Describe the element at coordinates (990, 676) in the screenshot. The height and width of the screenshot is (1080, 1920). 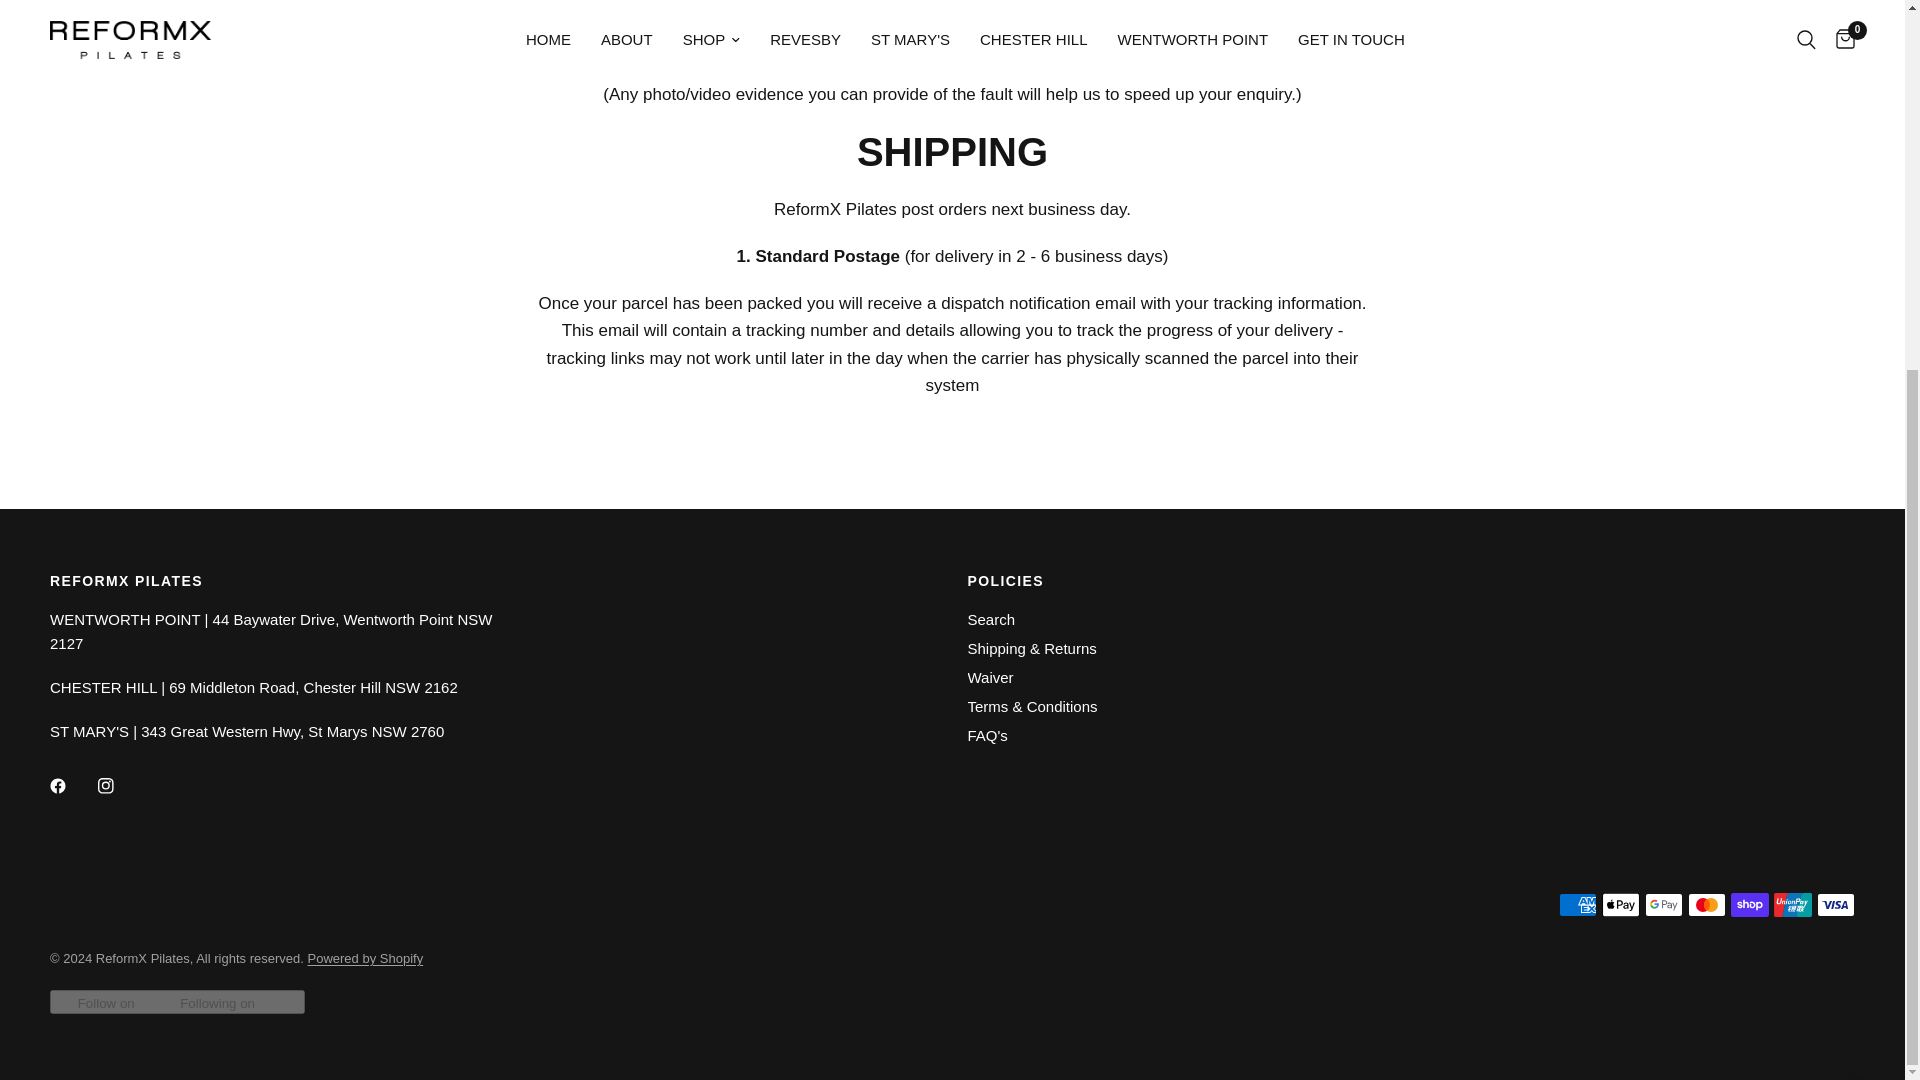
I see `Waiver` at that location.